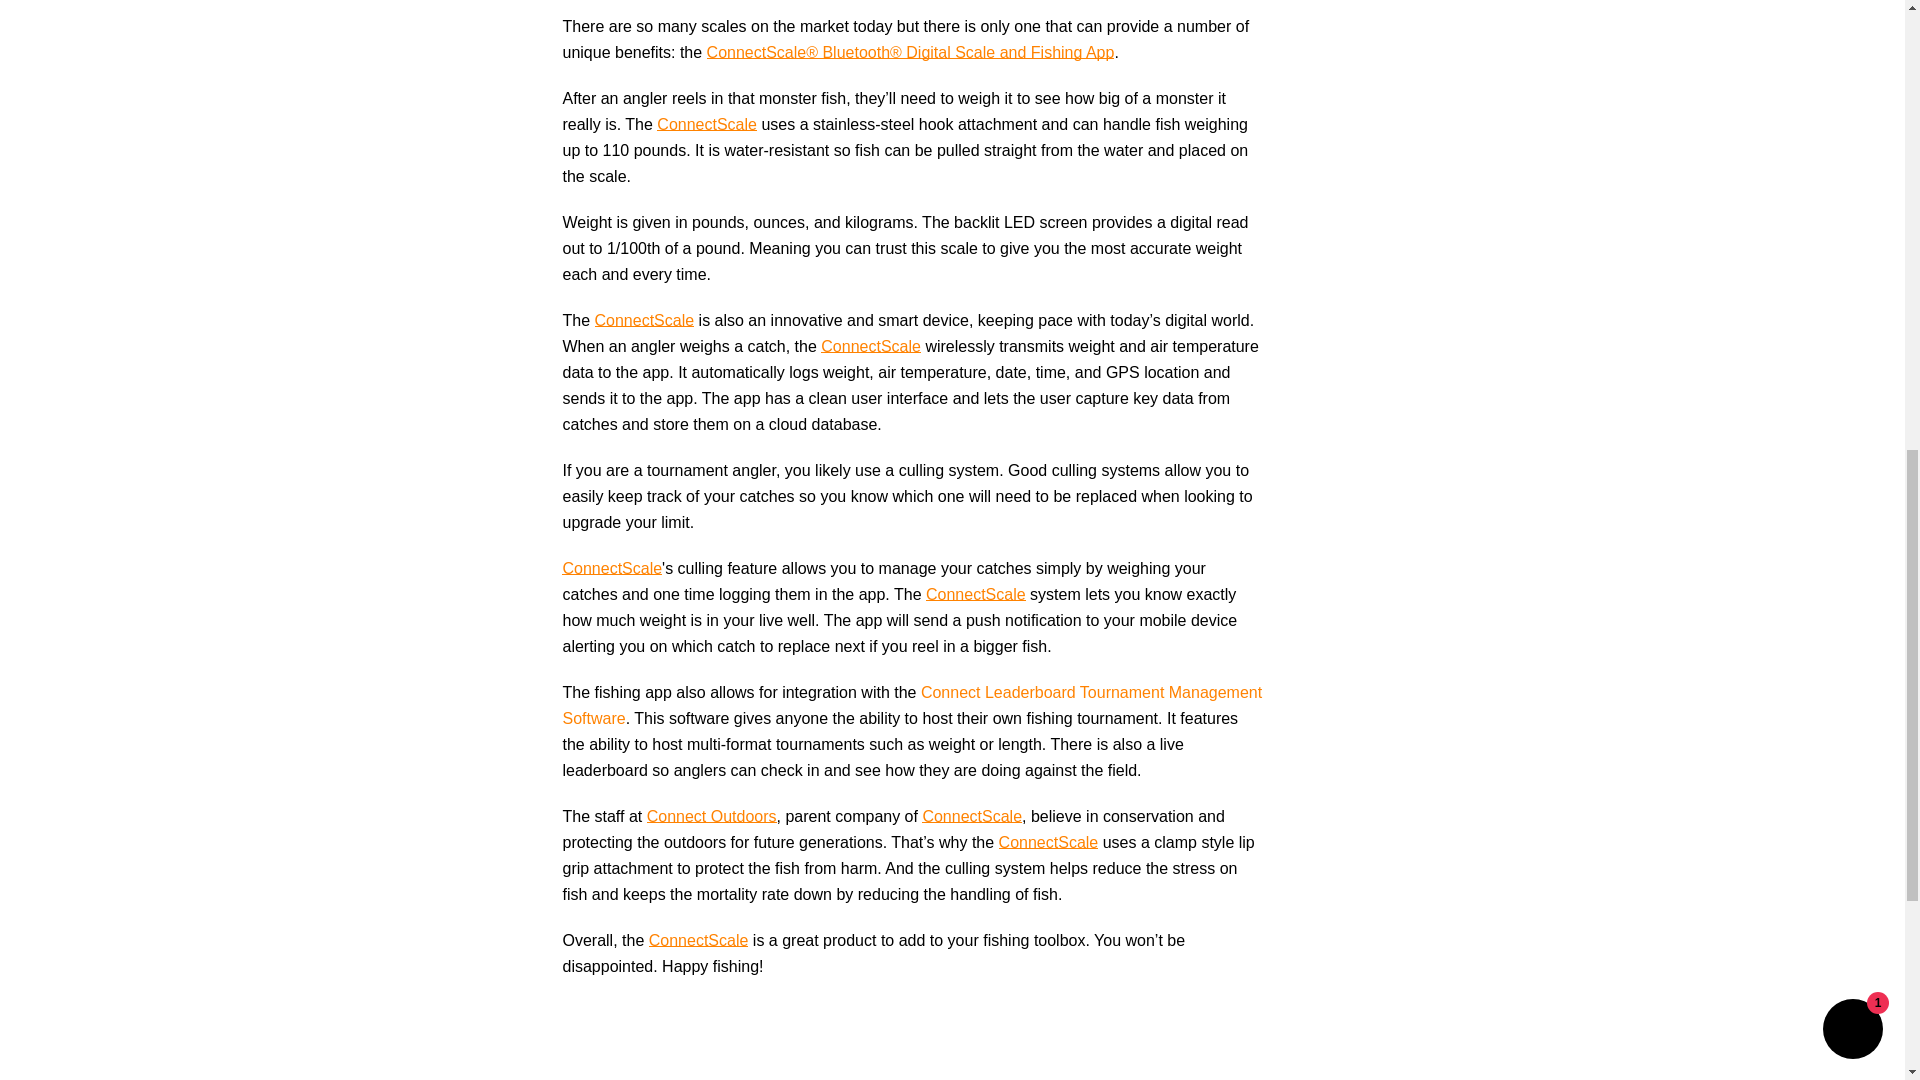  What do you see at coordinates (643, 320) in the screenshot?
I see `ConnectScale` at bounding box center [643, 320].